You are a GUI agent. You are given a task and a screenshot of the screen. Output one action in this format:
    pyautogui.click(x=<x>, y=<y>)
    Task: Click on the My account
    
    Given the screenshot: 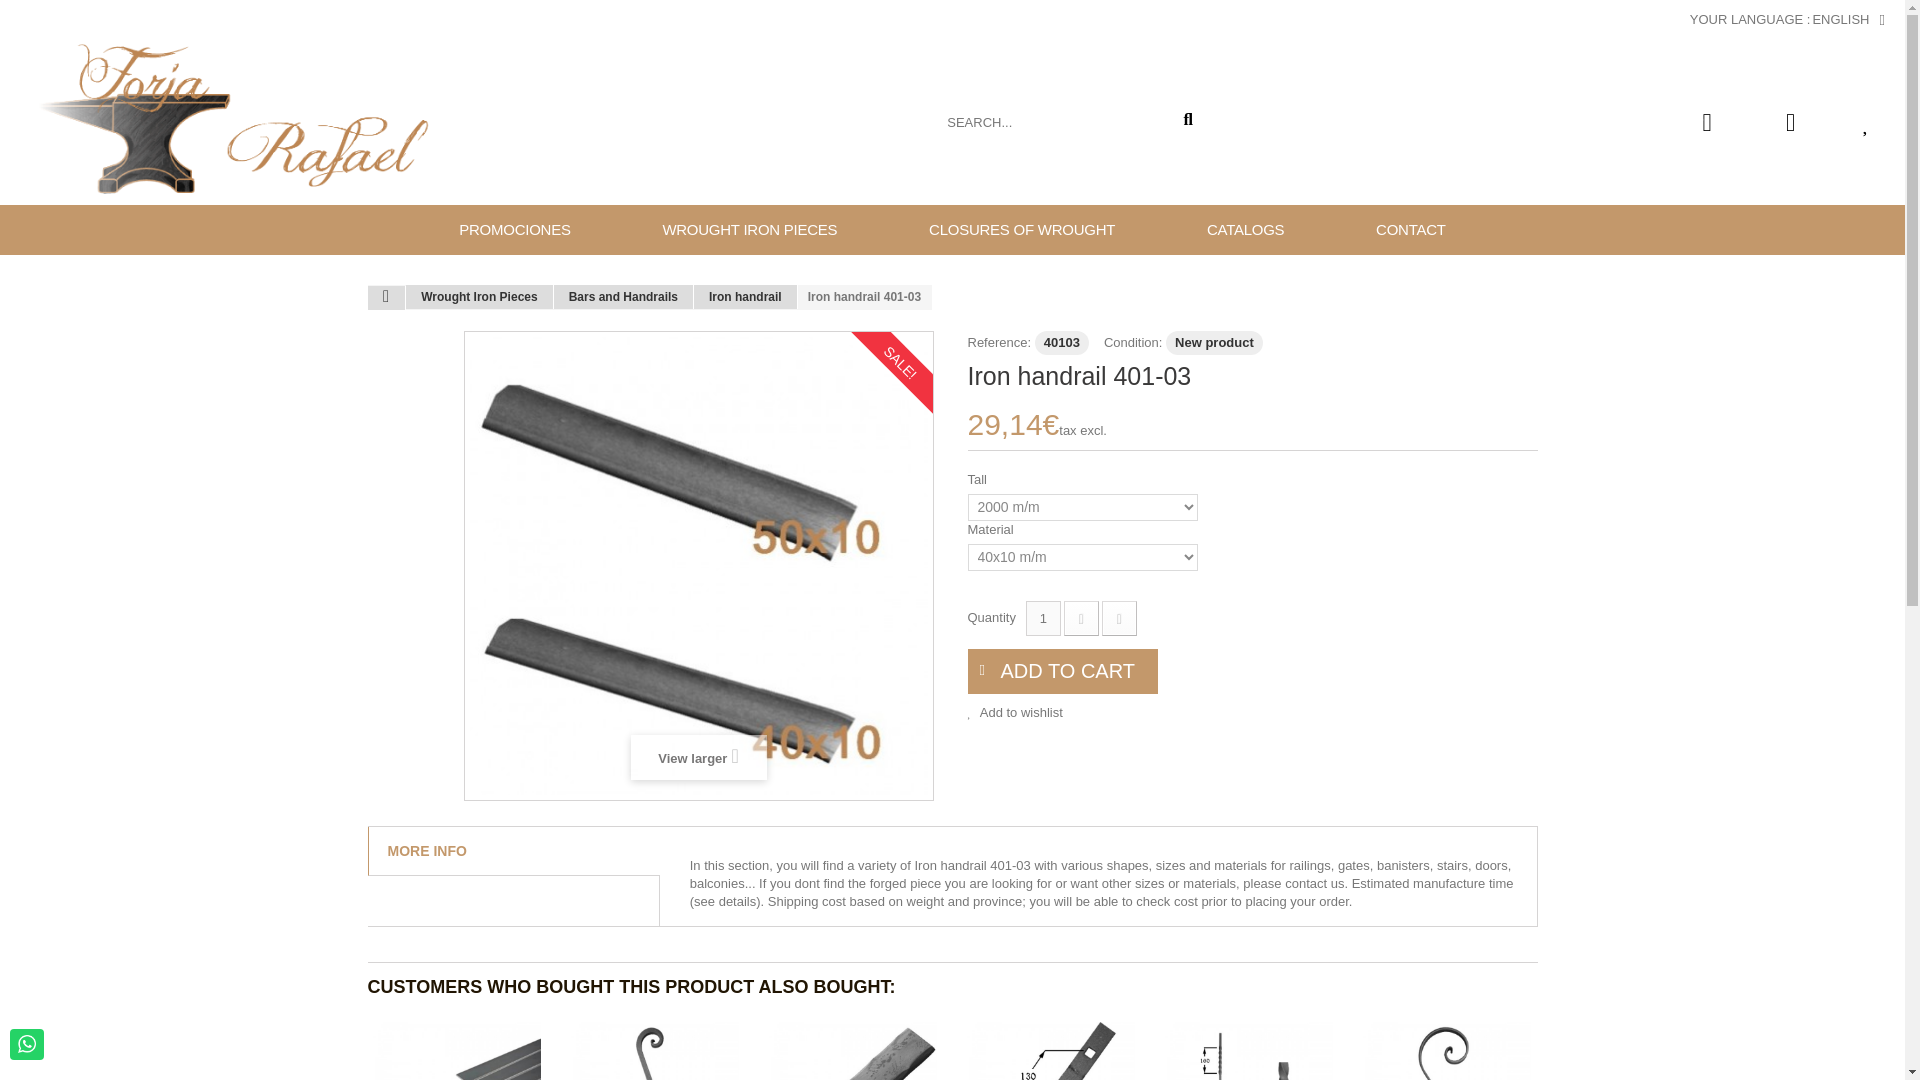 What is the action you would take?
    pyautogui.click(x=1790, y=122)
    